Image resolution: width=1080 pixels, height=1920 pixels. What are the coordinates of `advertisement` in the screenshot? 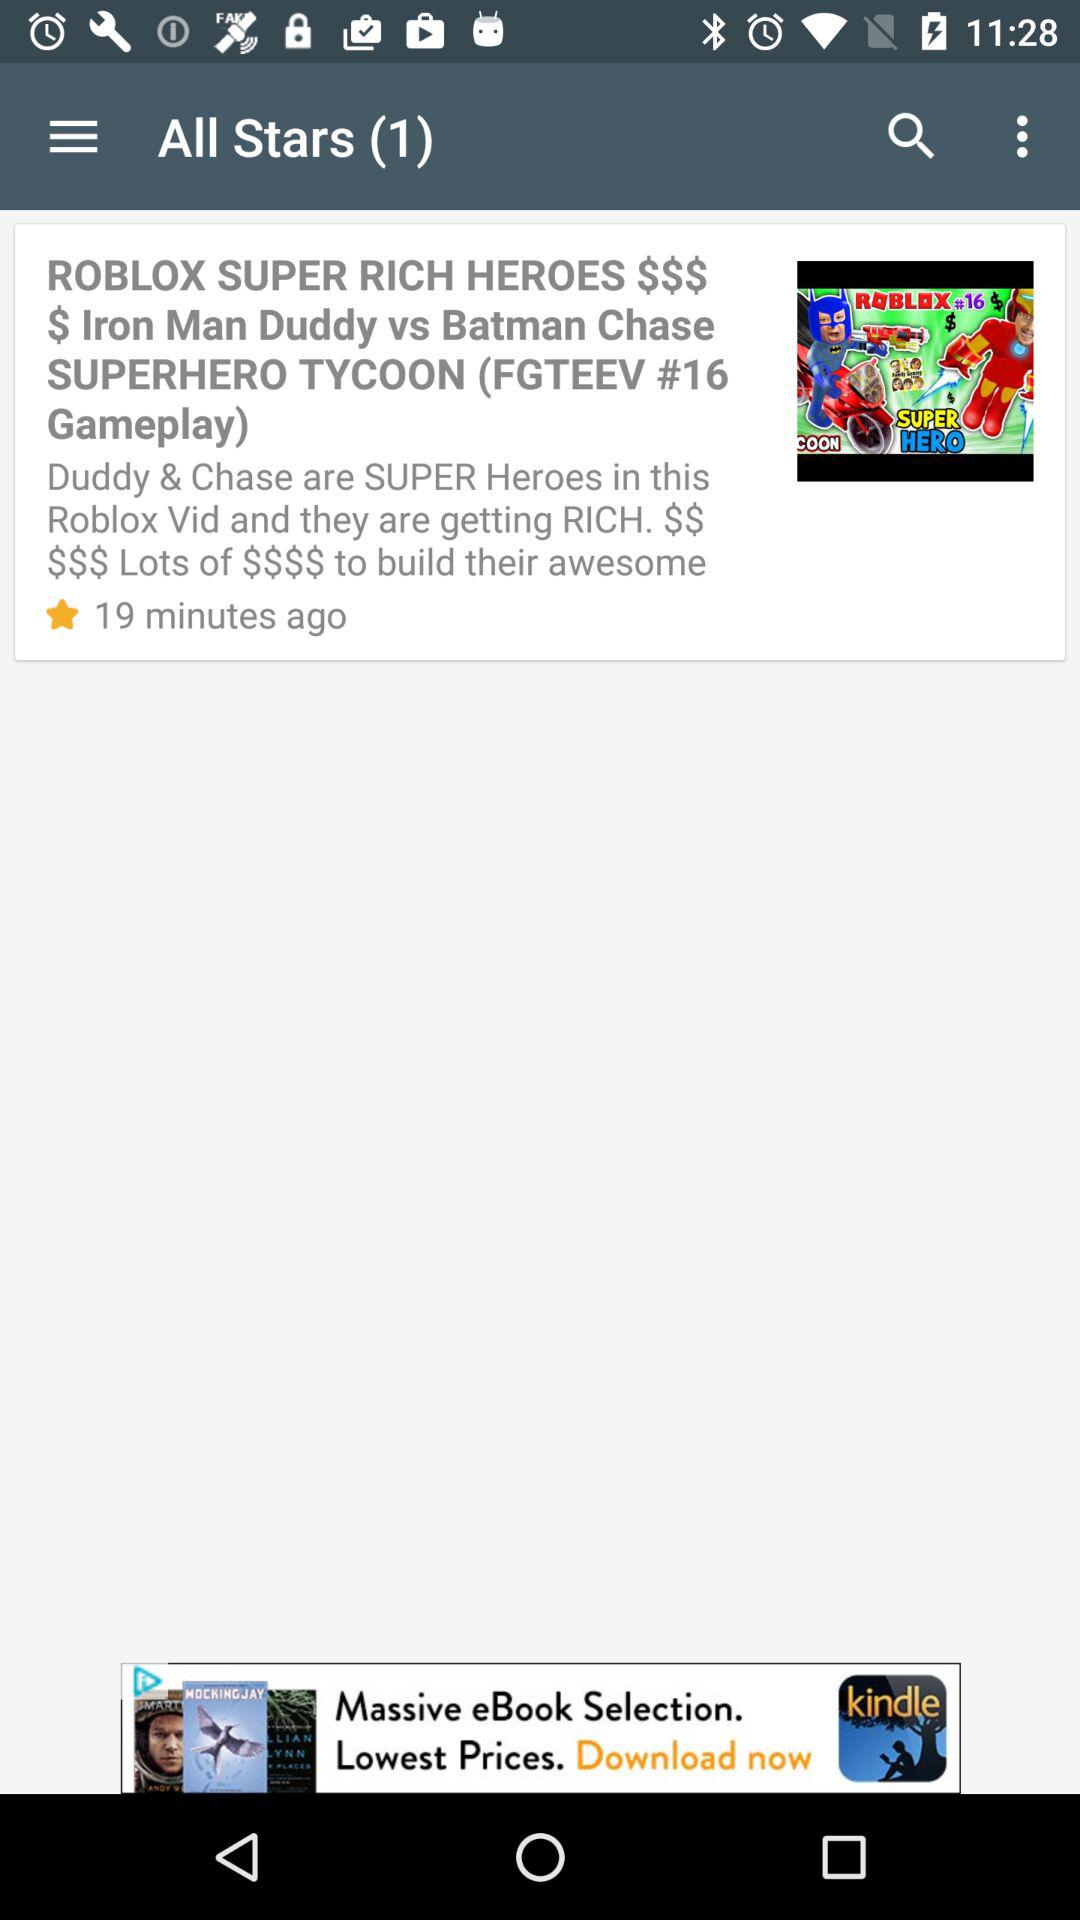 It's located at (540, 1728).